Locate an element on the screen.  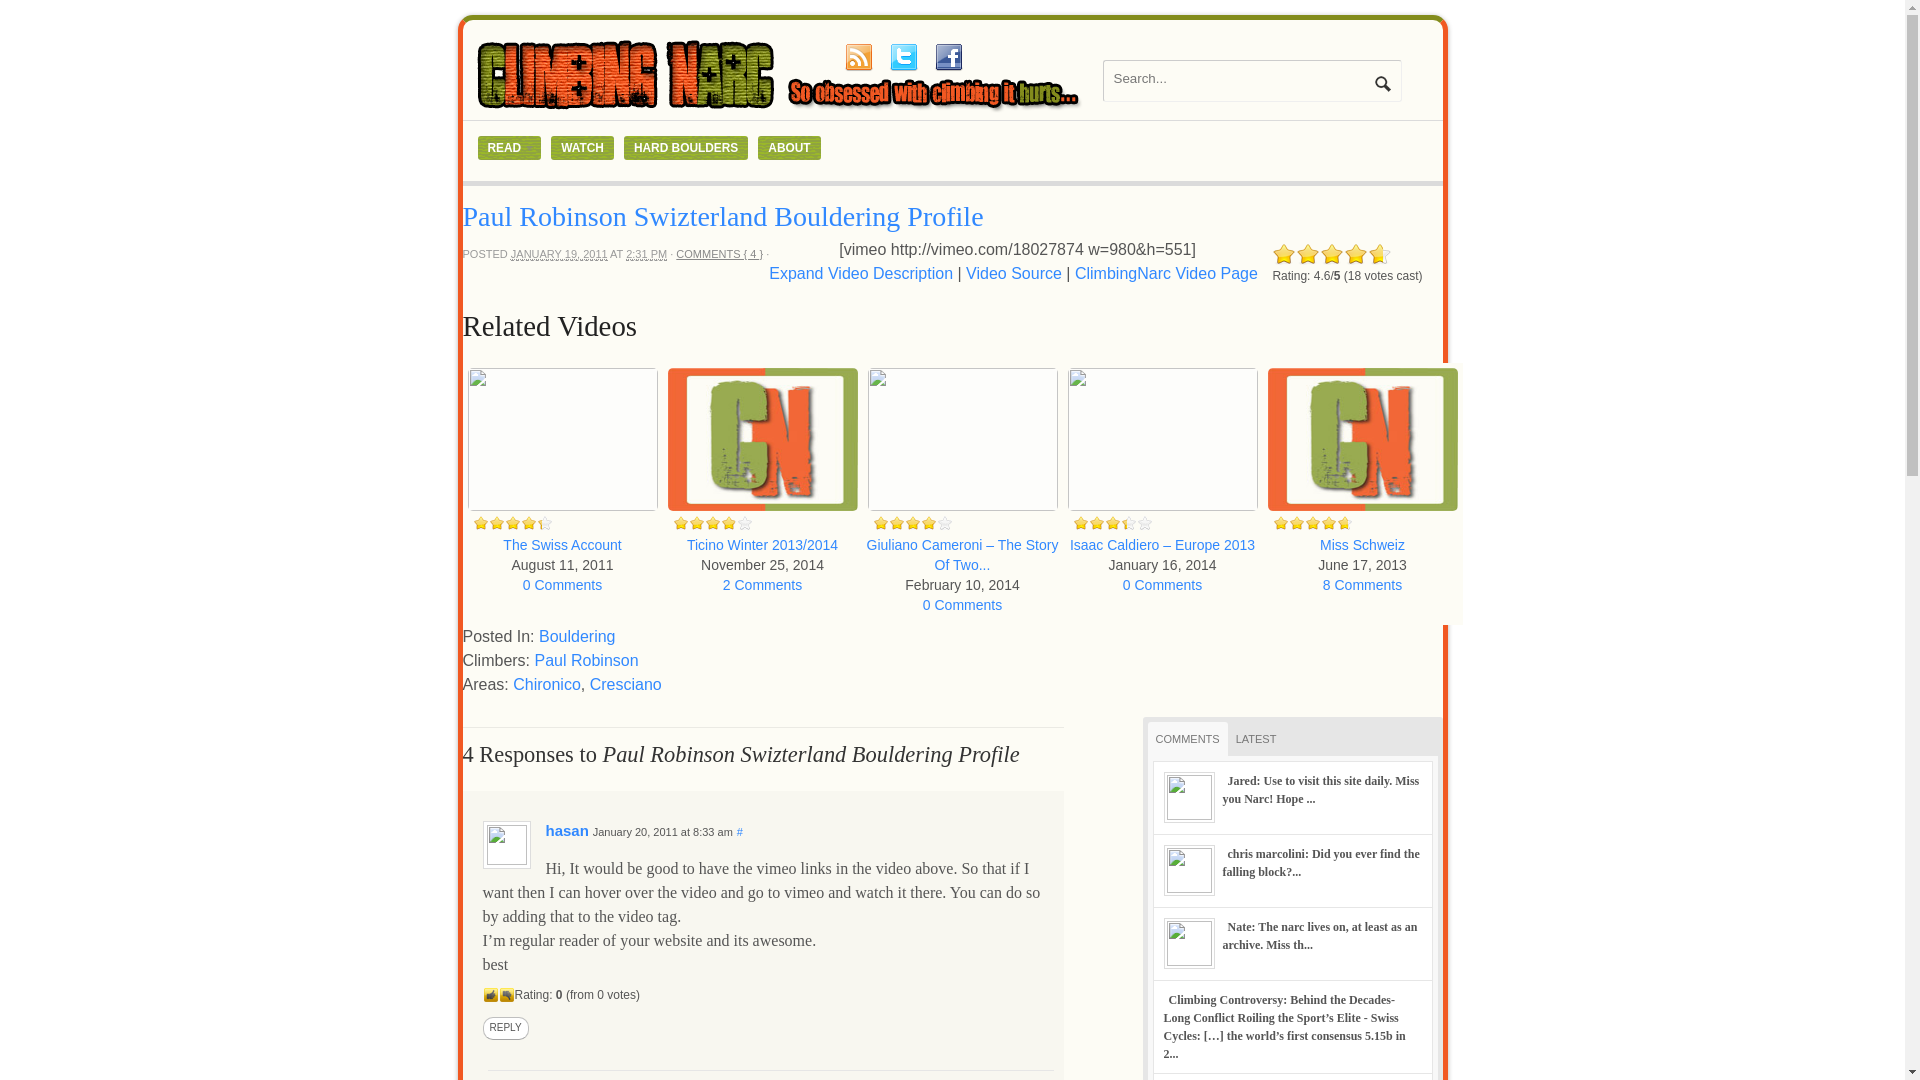
ClimbingNarc Video Page is located at coordinates (1166, 272).